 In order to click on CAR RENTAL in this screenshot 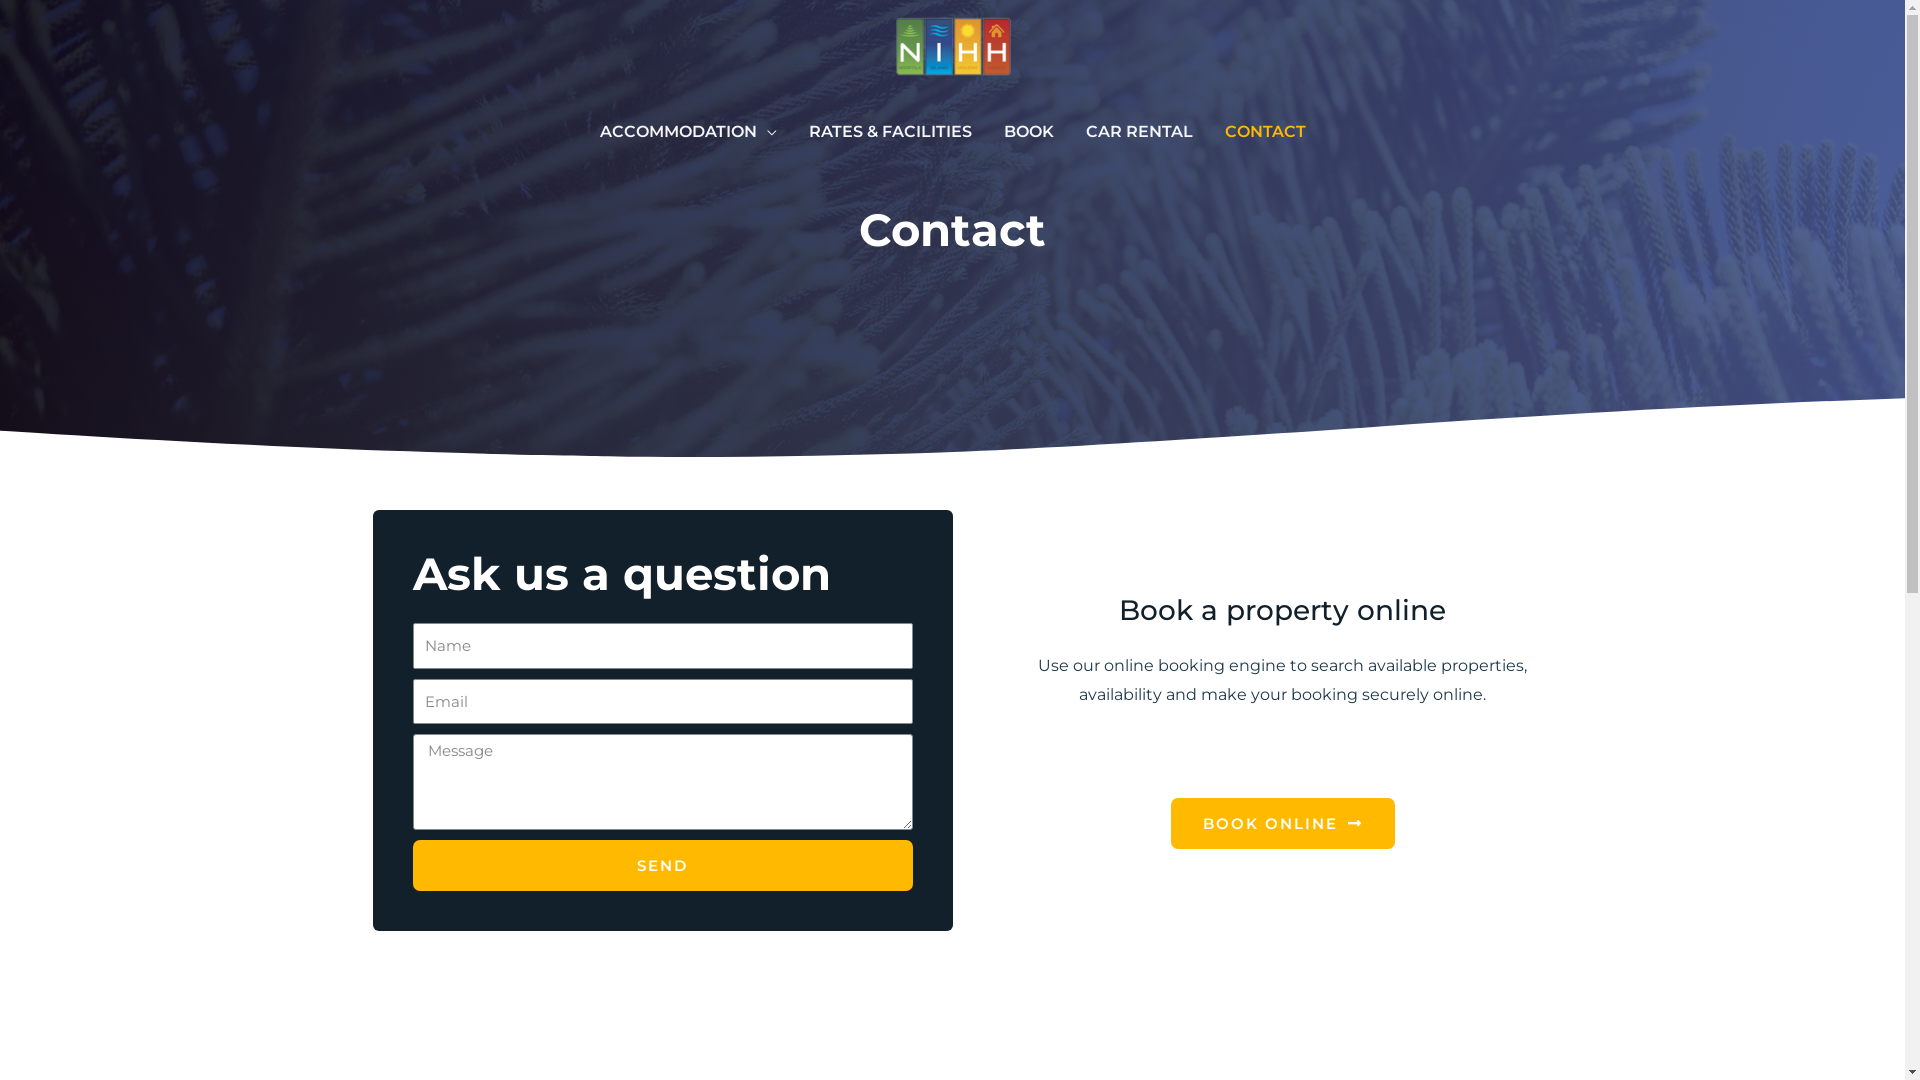, I will do `click(1140, 132)`.